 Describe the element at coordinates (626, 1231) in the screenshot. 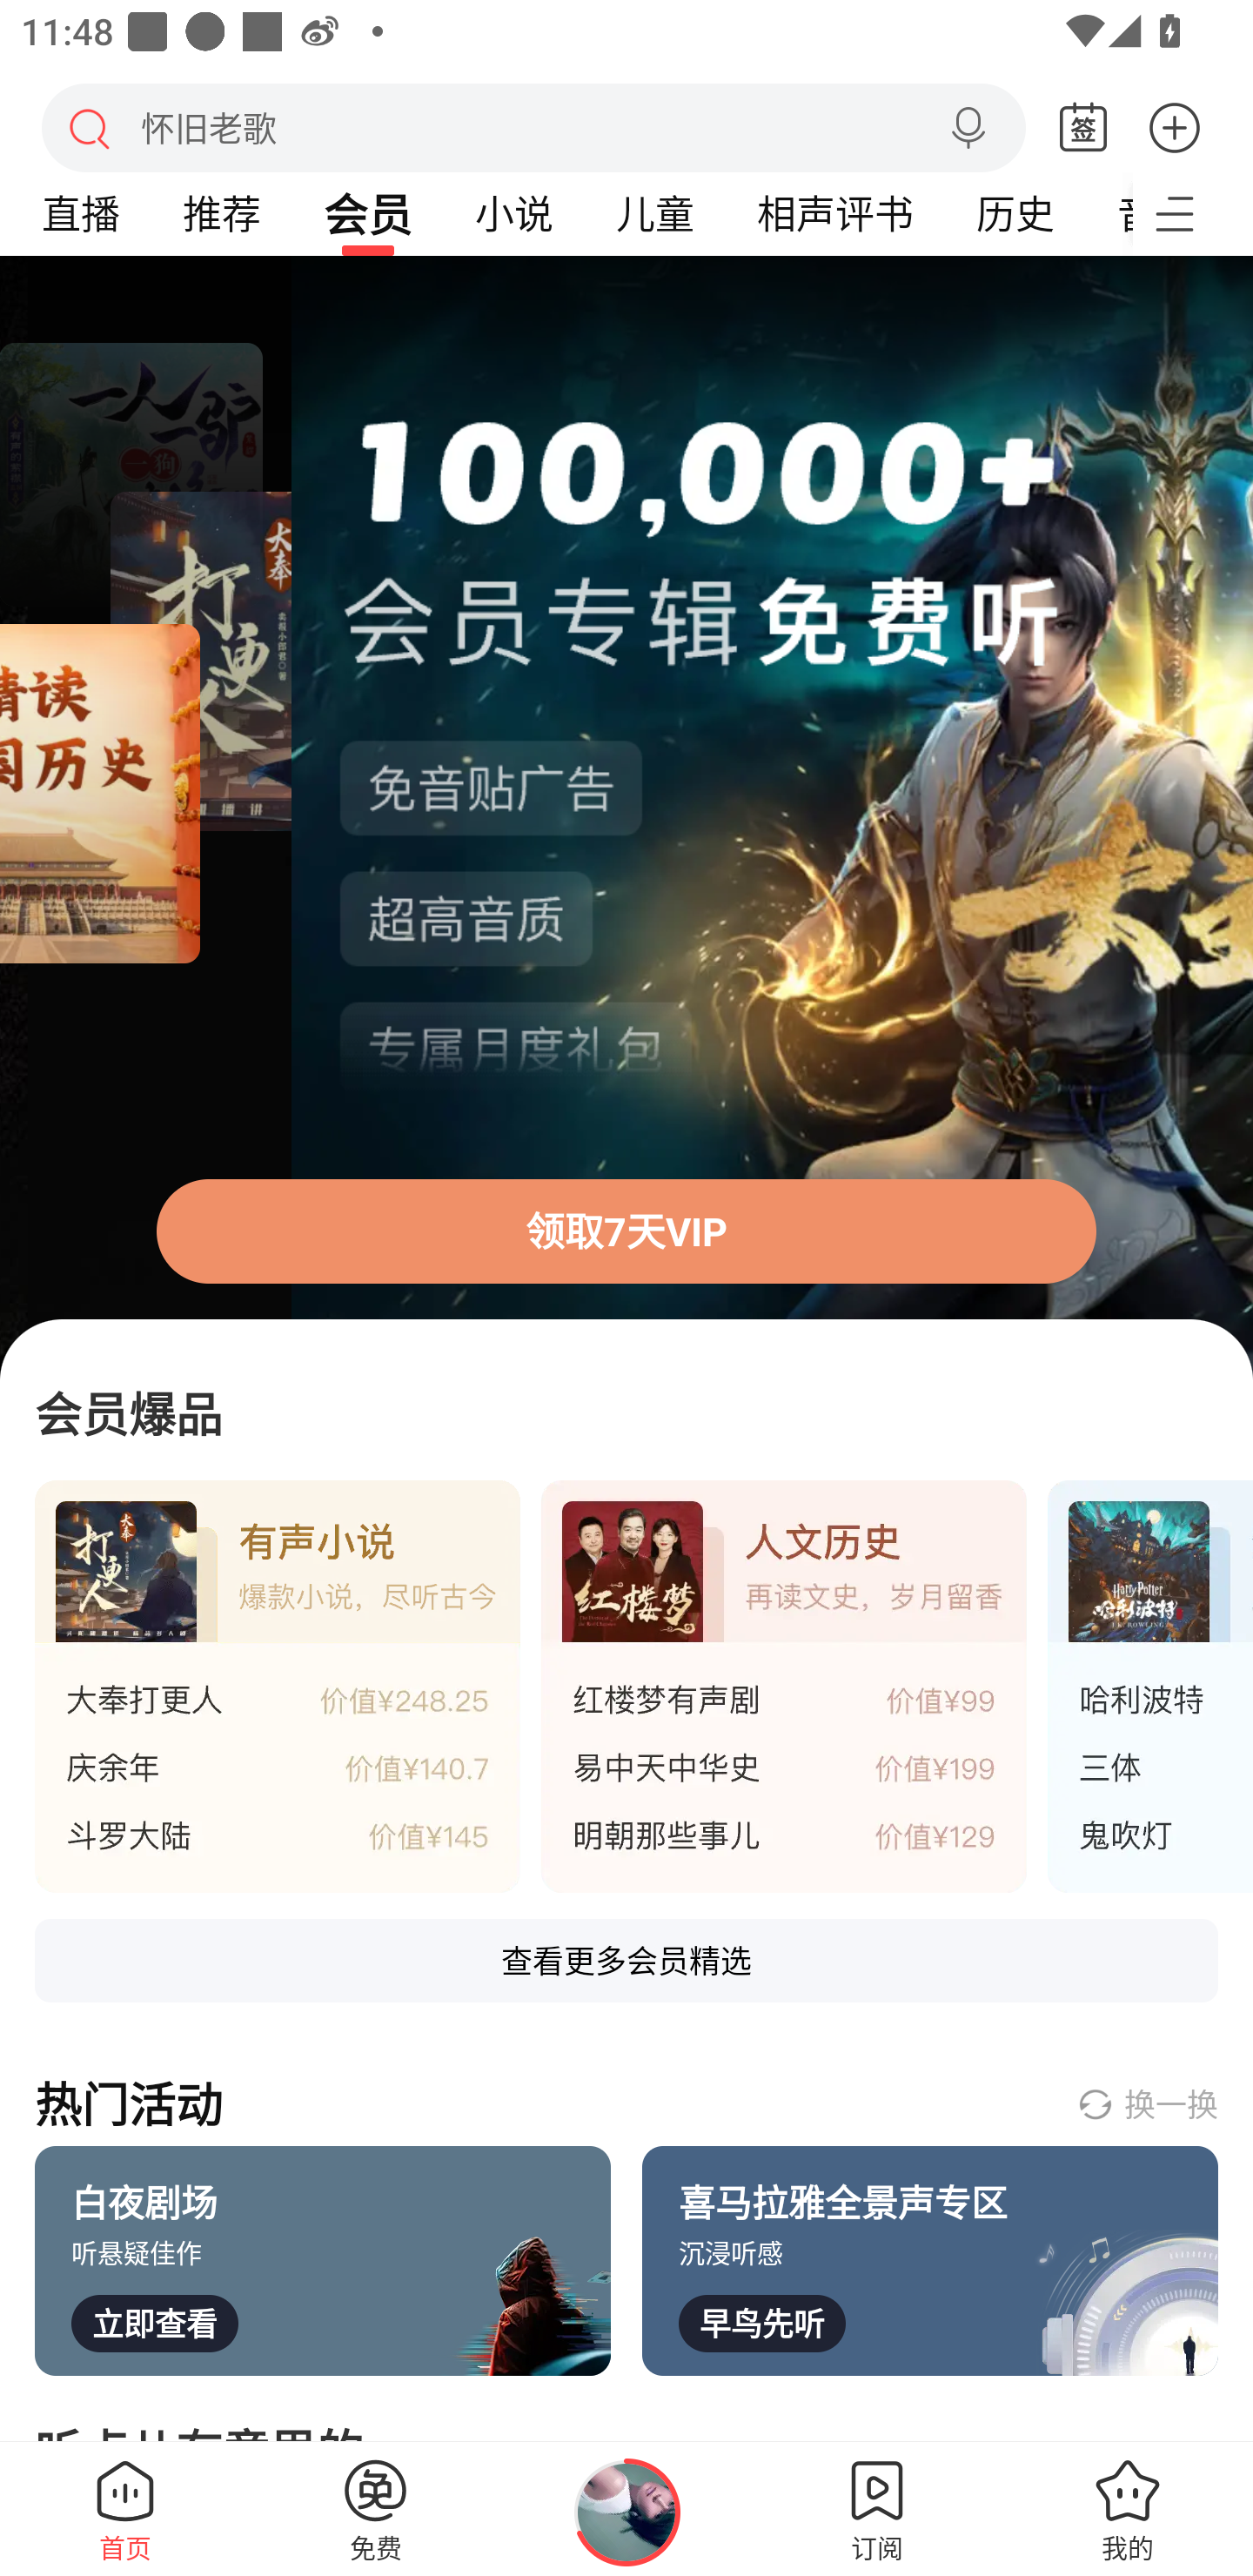

I see `领取7天VIP` at that location.